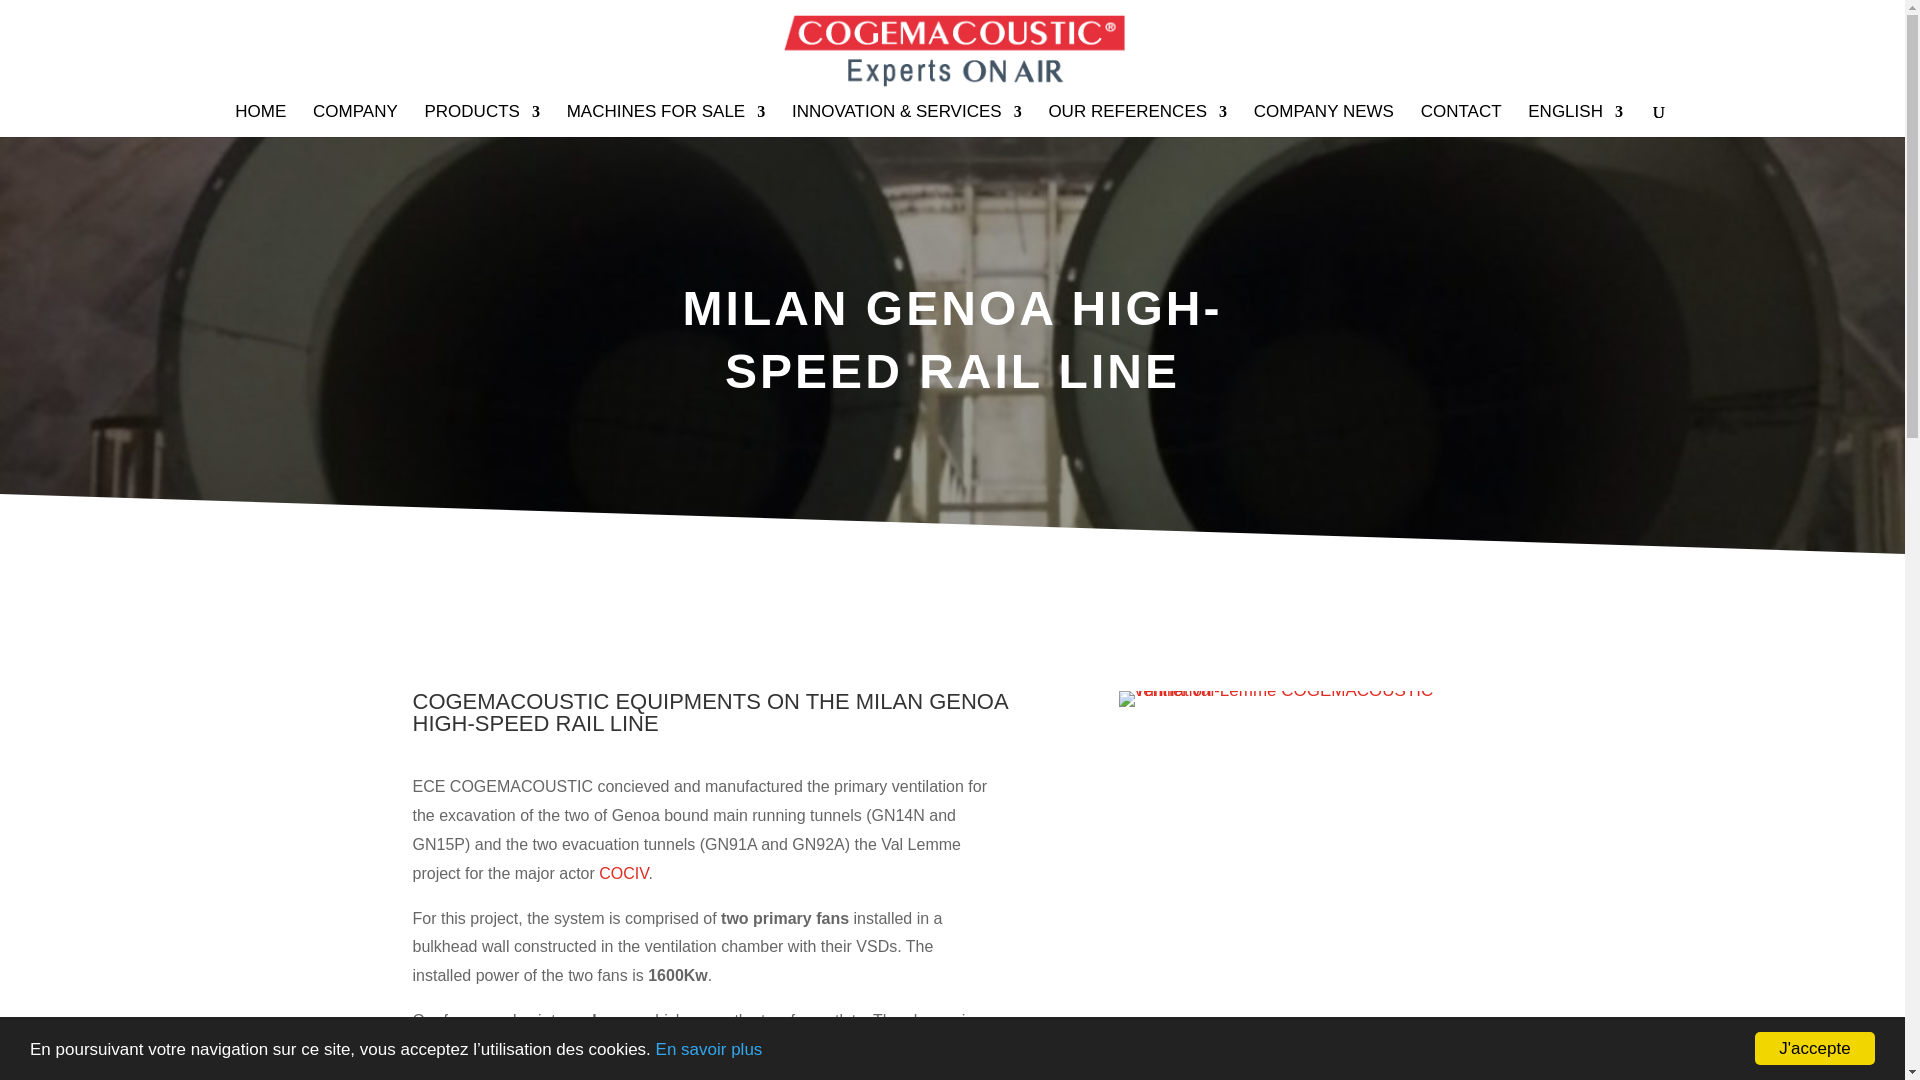 Image resolution: width=1920 pixels, height=1080 pixels. Describe the element at coordinates (482, 120) in the screenshot. I see `PRODUCTS` at that location.